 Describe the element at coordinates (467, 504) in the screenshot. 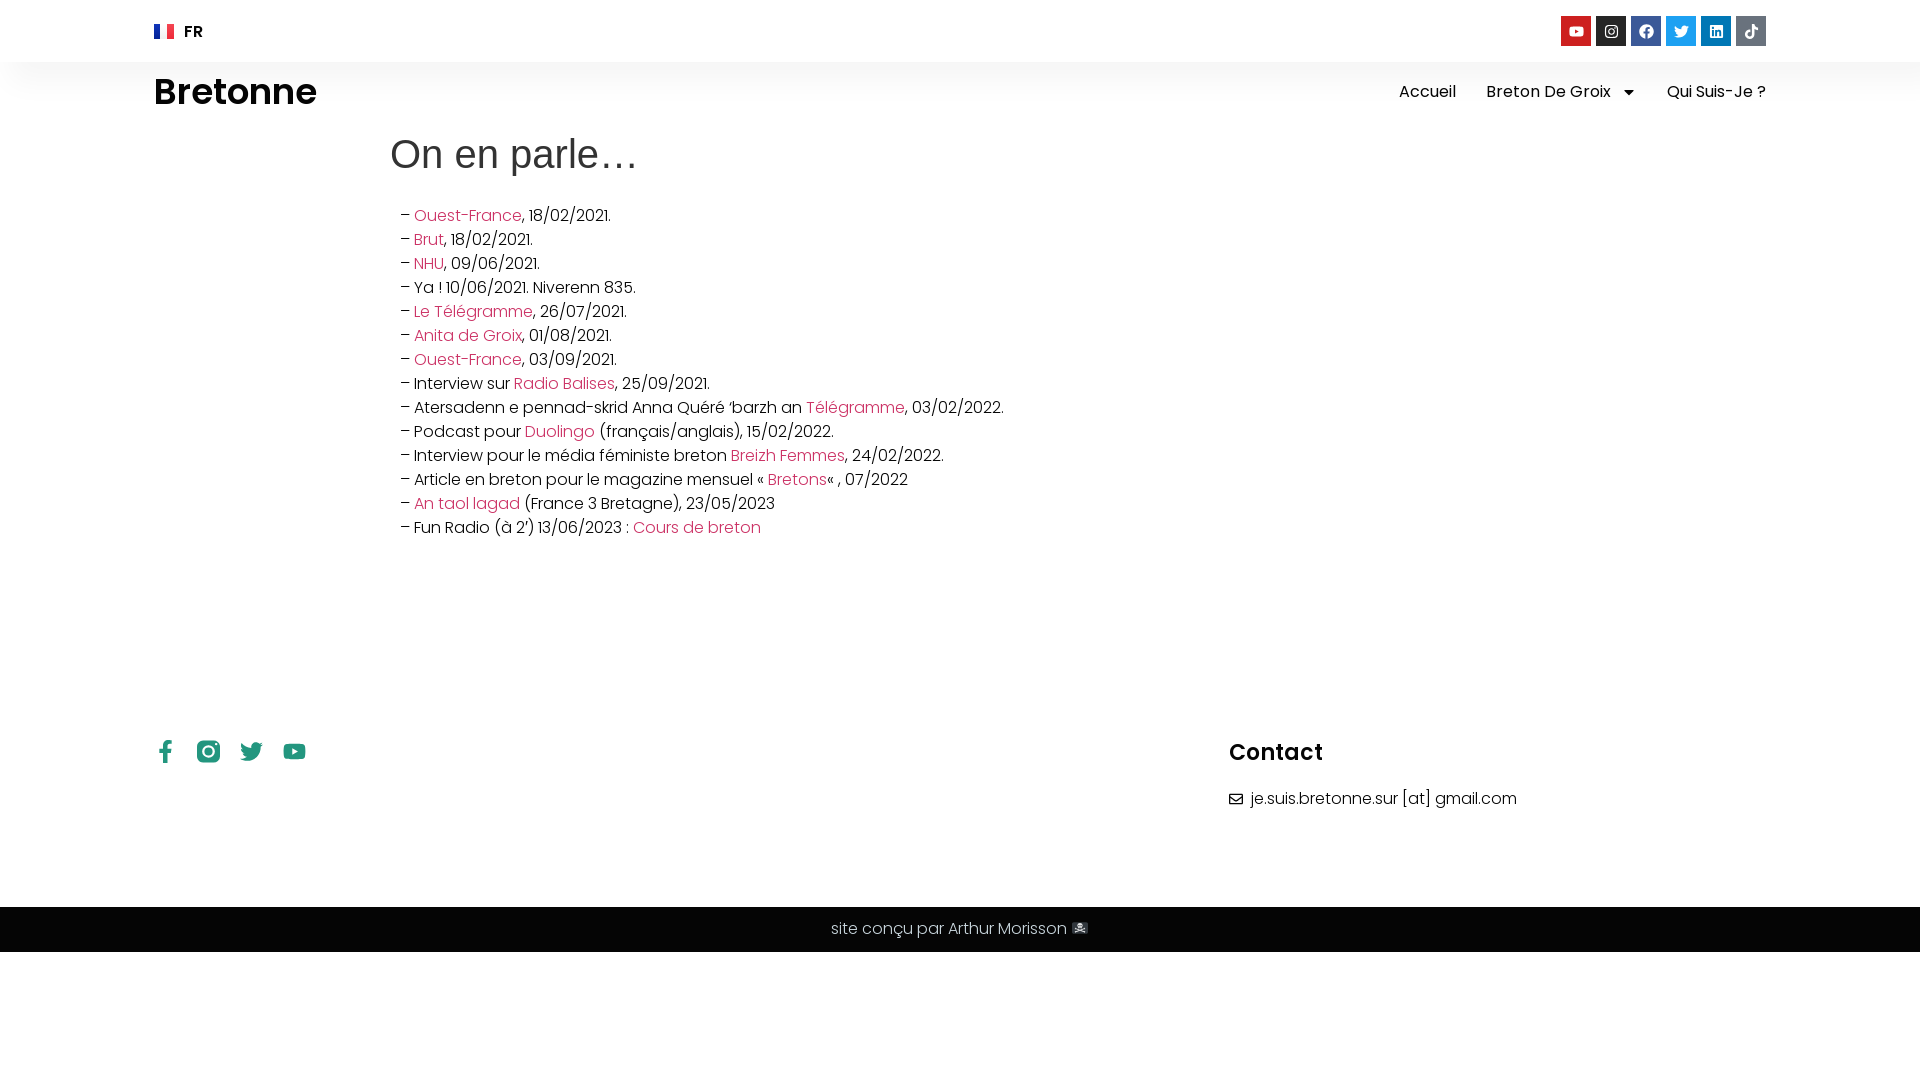

I see `An taol lagad` at that location.